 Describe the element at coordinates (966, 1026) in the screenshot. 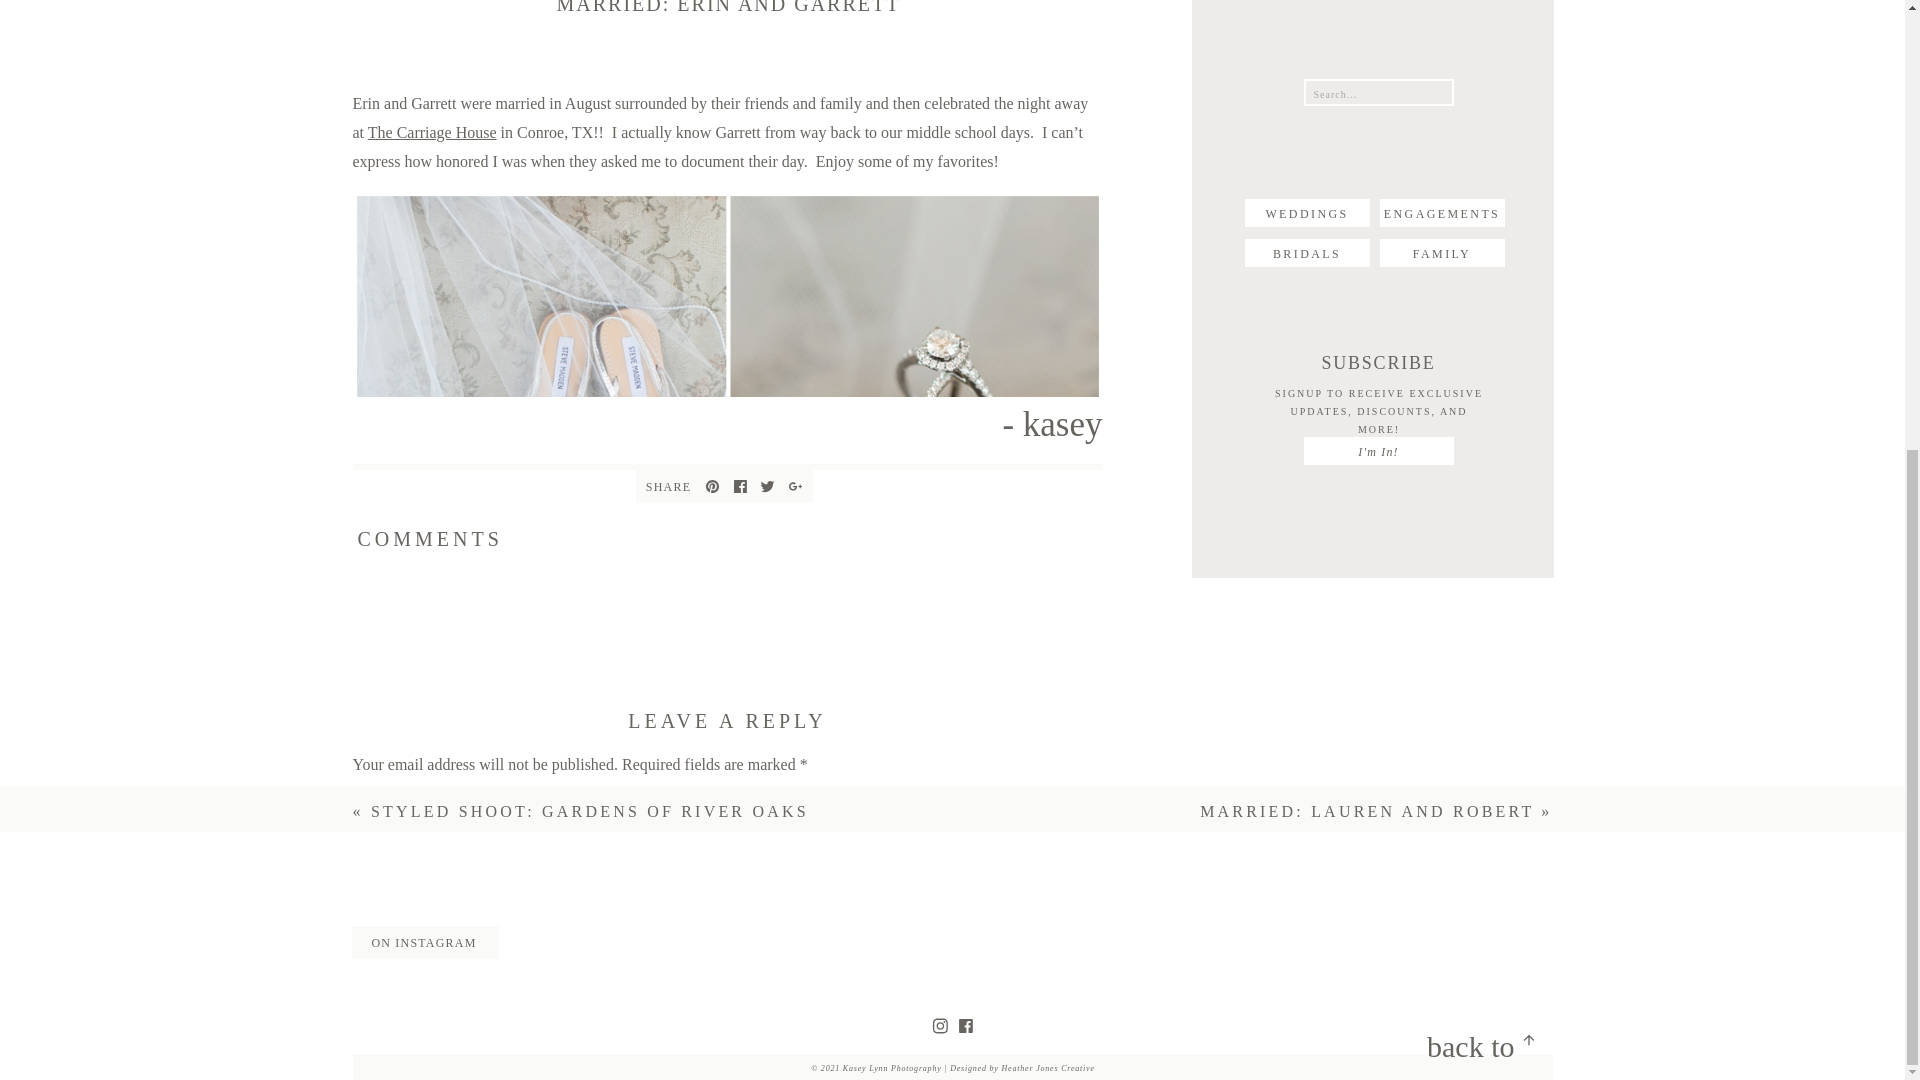

I see `Facebook Copy-color Created with Sketch.` at that location.